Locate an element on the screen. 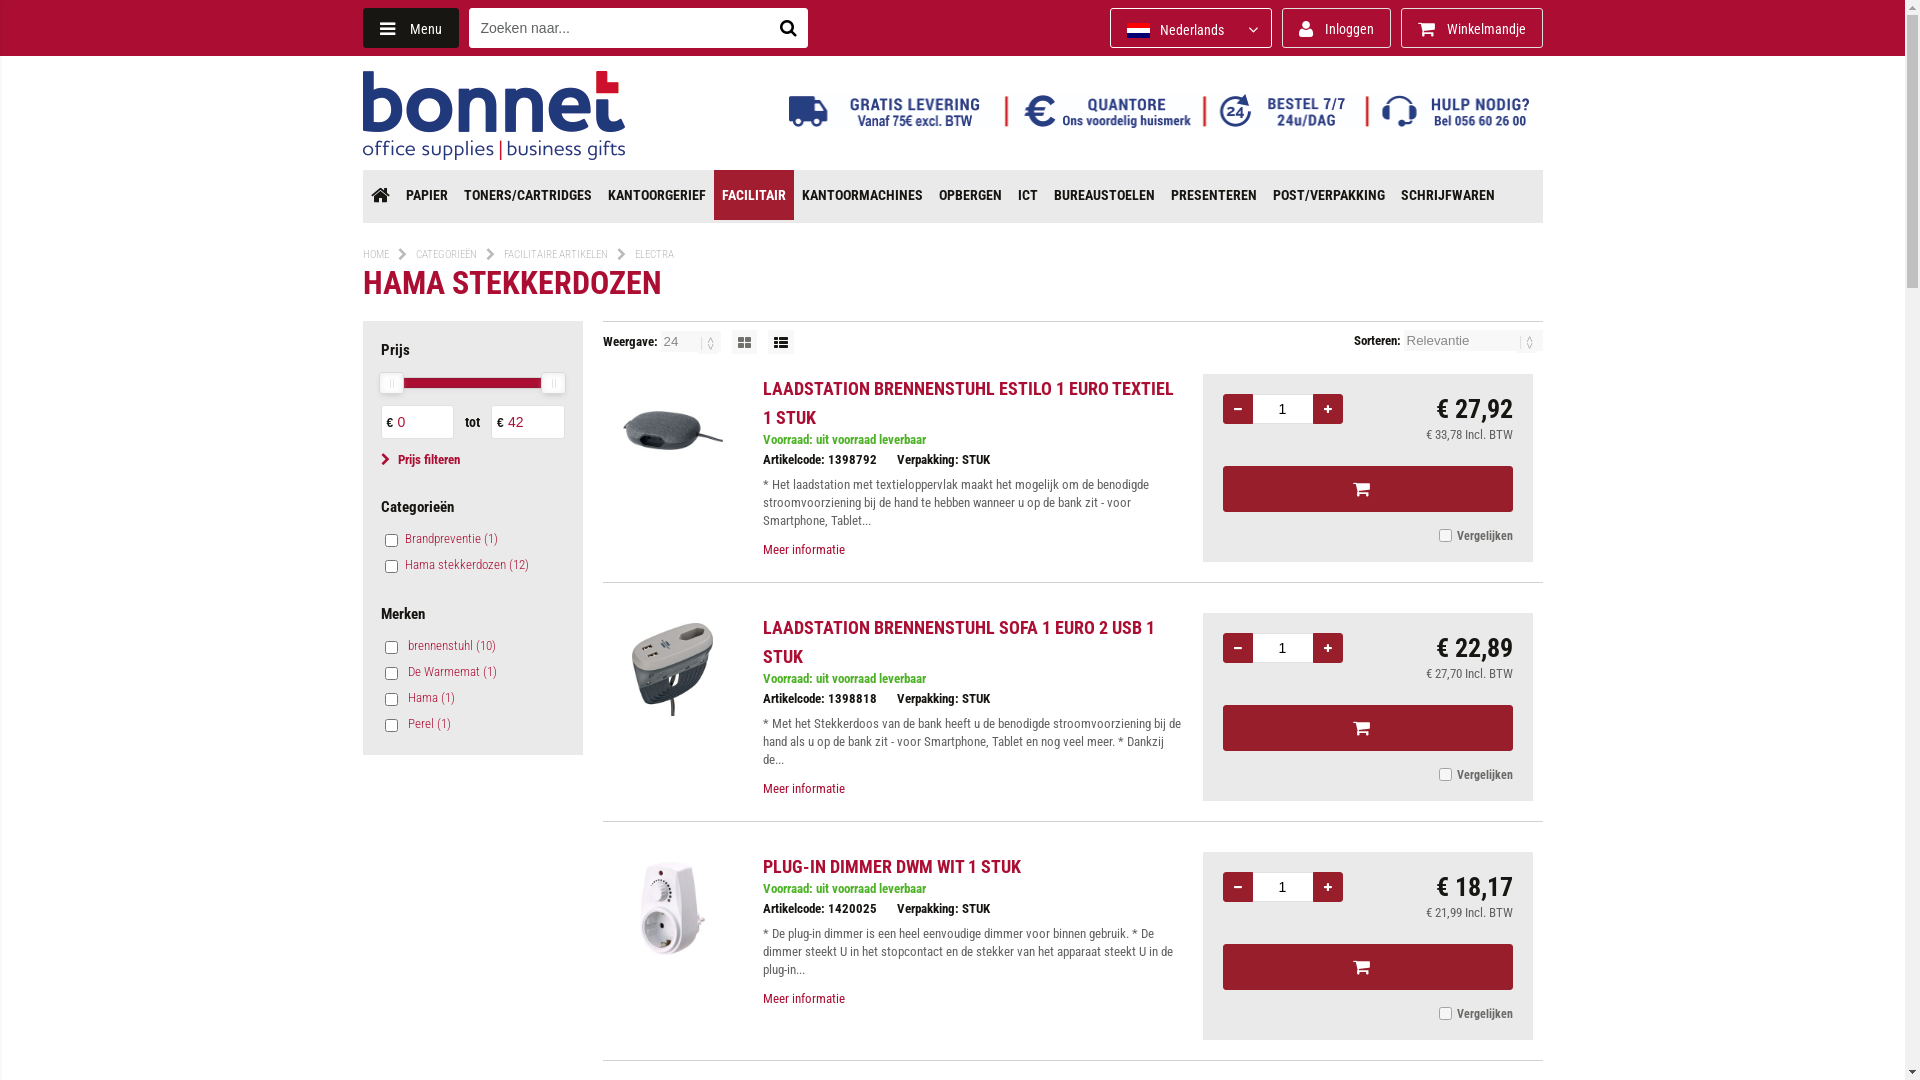  Toevoegen aan winkelmandje is located at coordinates (1367, 489).